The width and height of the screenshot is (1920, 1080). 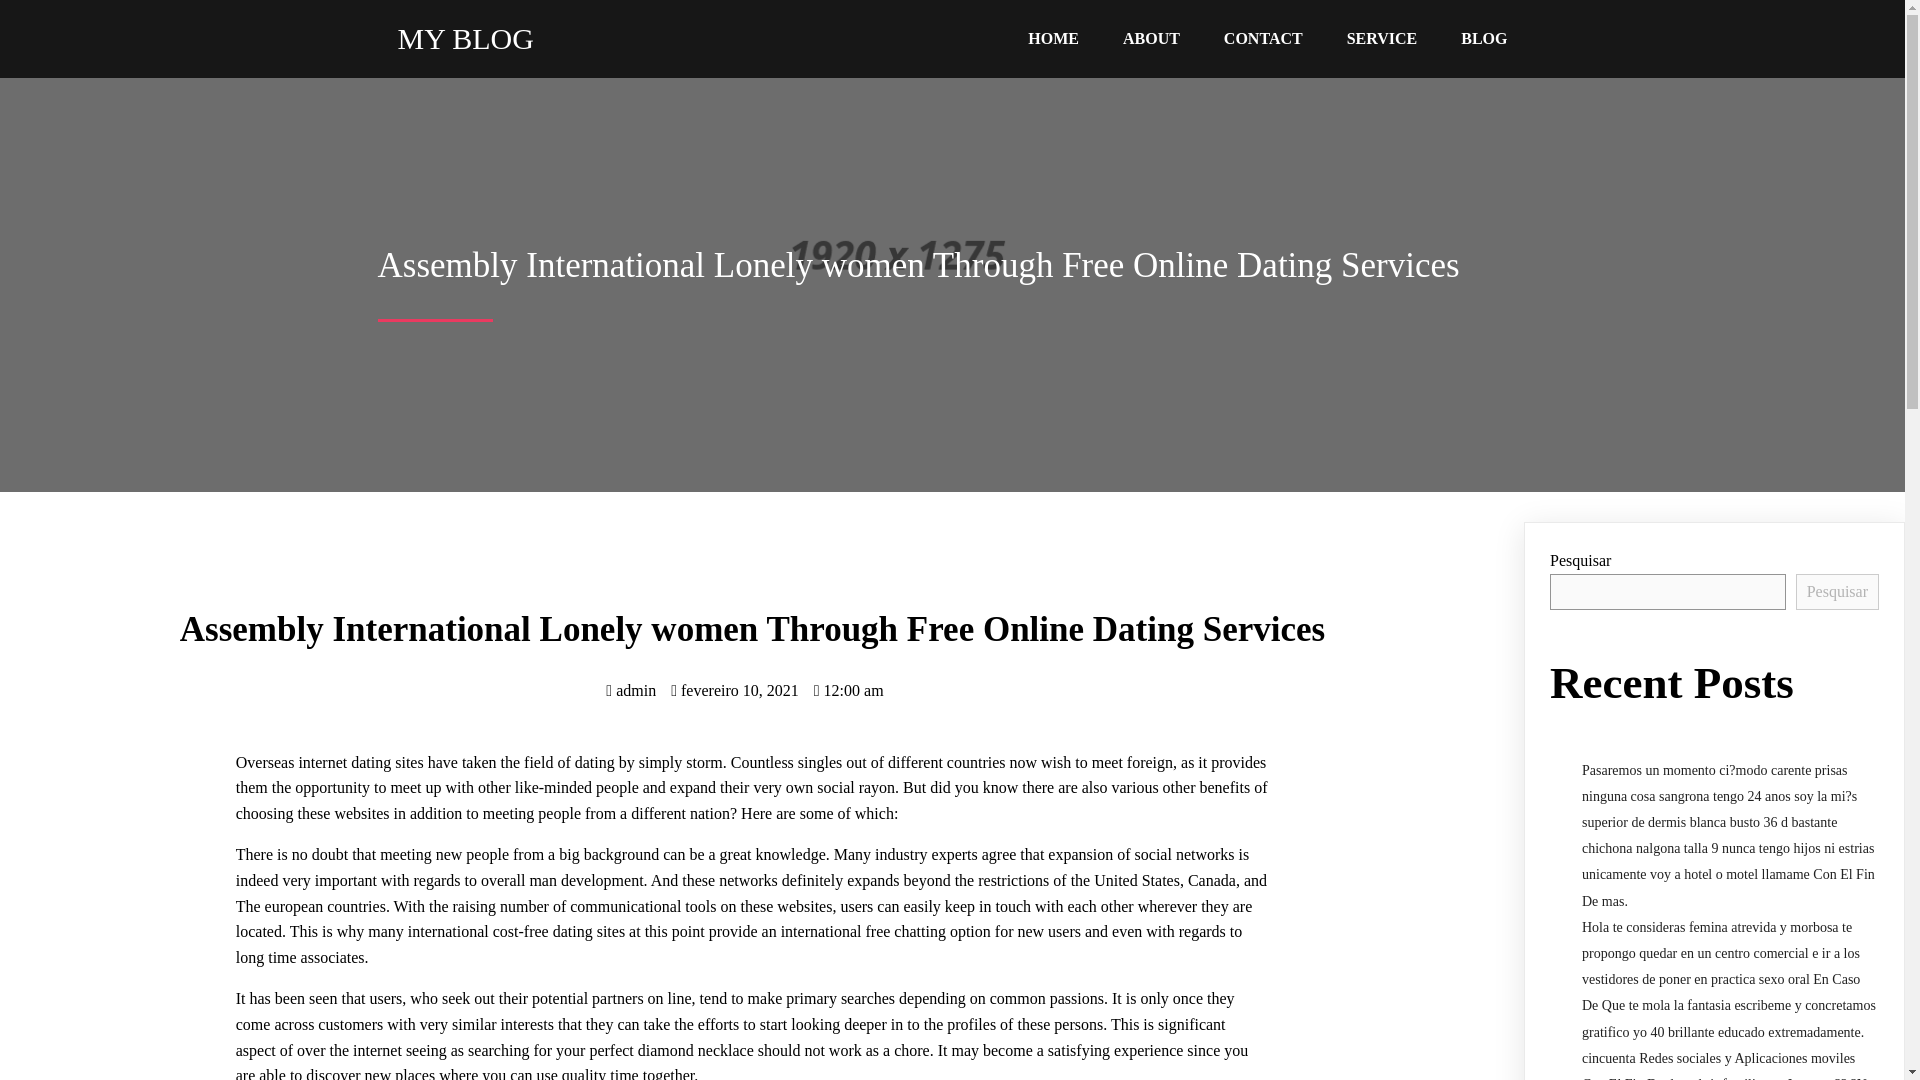 What do you see at coordinates (1837, 592) in the screenshot?
I see `Pesquisar` at bounding box center [1837, 592].